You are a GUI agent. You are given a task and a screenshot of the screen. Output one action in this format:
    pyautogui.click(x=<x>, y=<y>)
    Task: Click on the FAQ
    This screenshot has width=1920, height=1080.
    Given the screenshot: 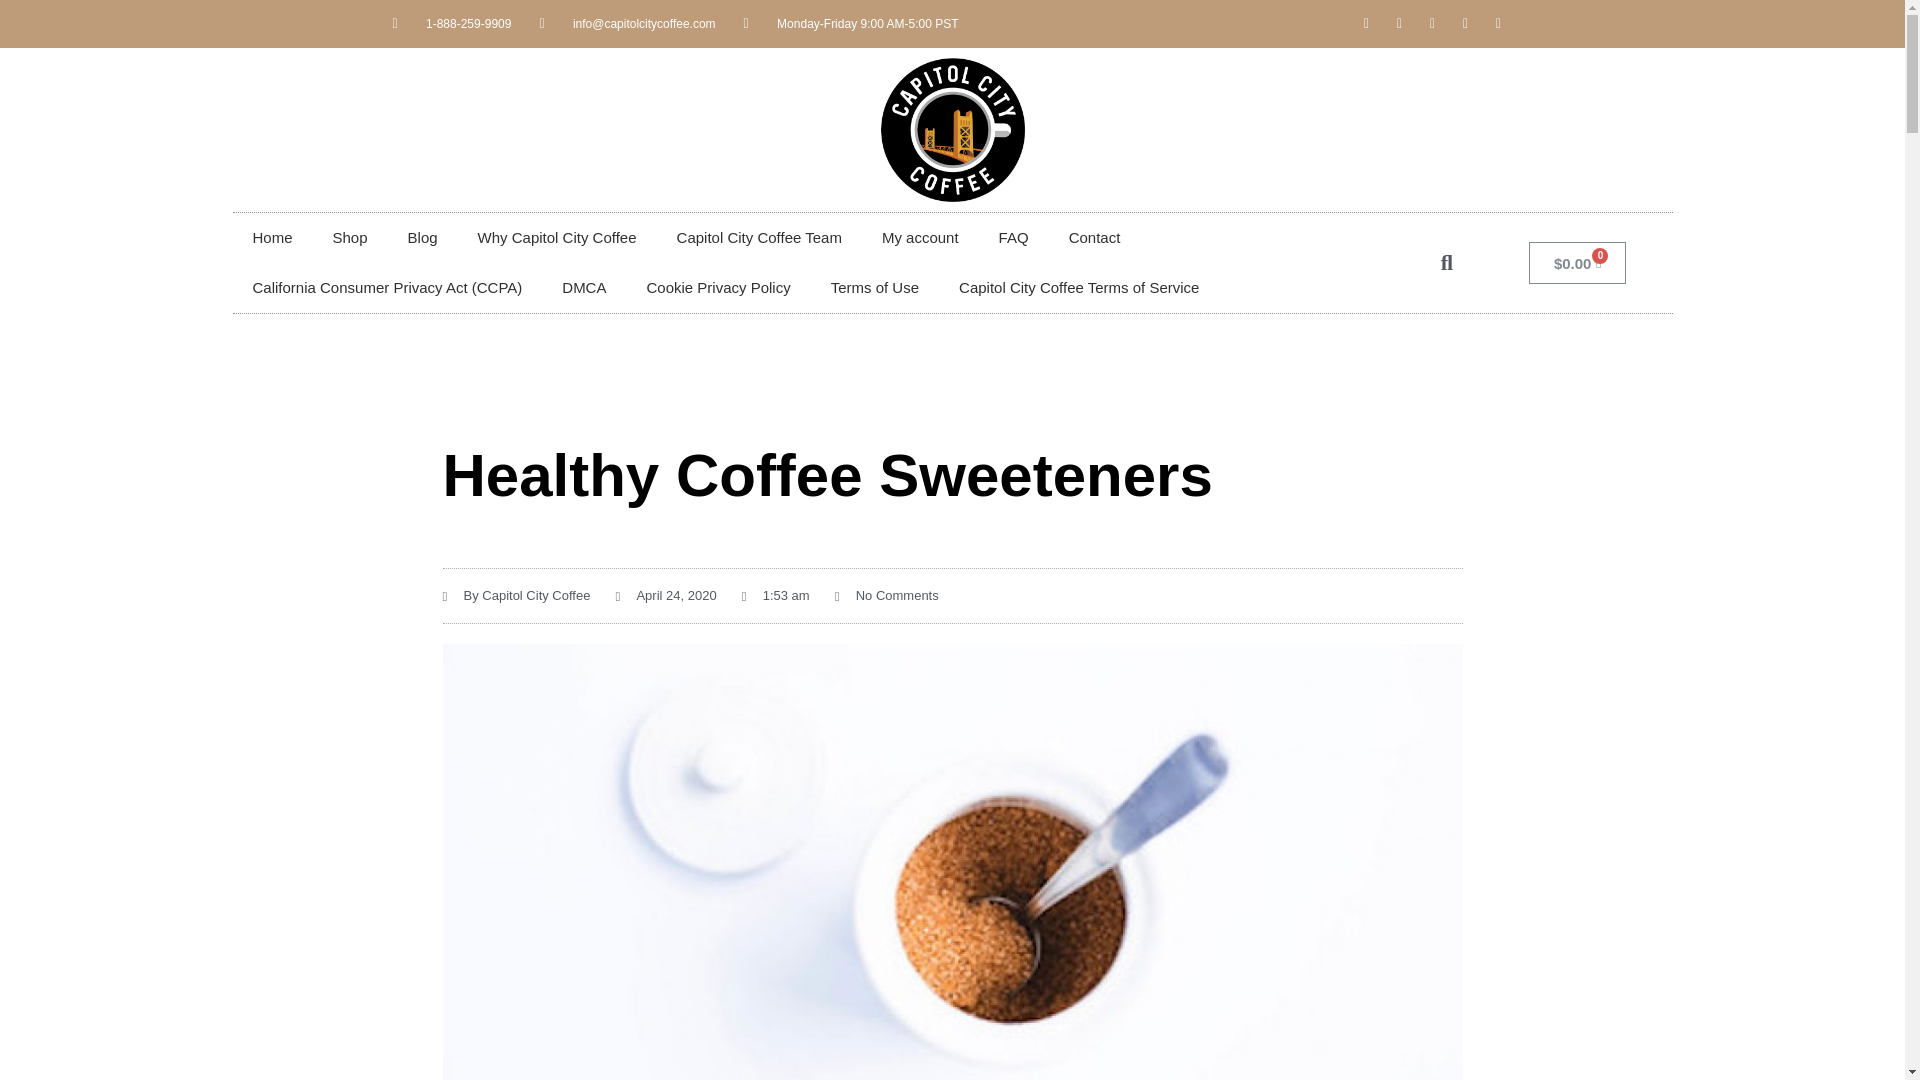 What is the action you would take?
    pyautogui.click(x=1014, y=238)
    